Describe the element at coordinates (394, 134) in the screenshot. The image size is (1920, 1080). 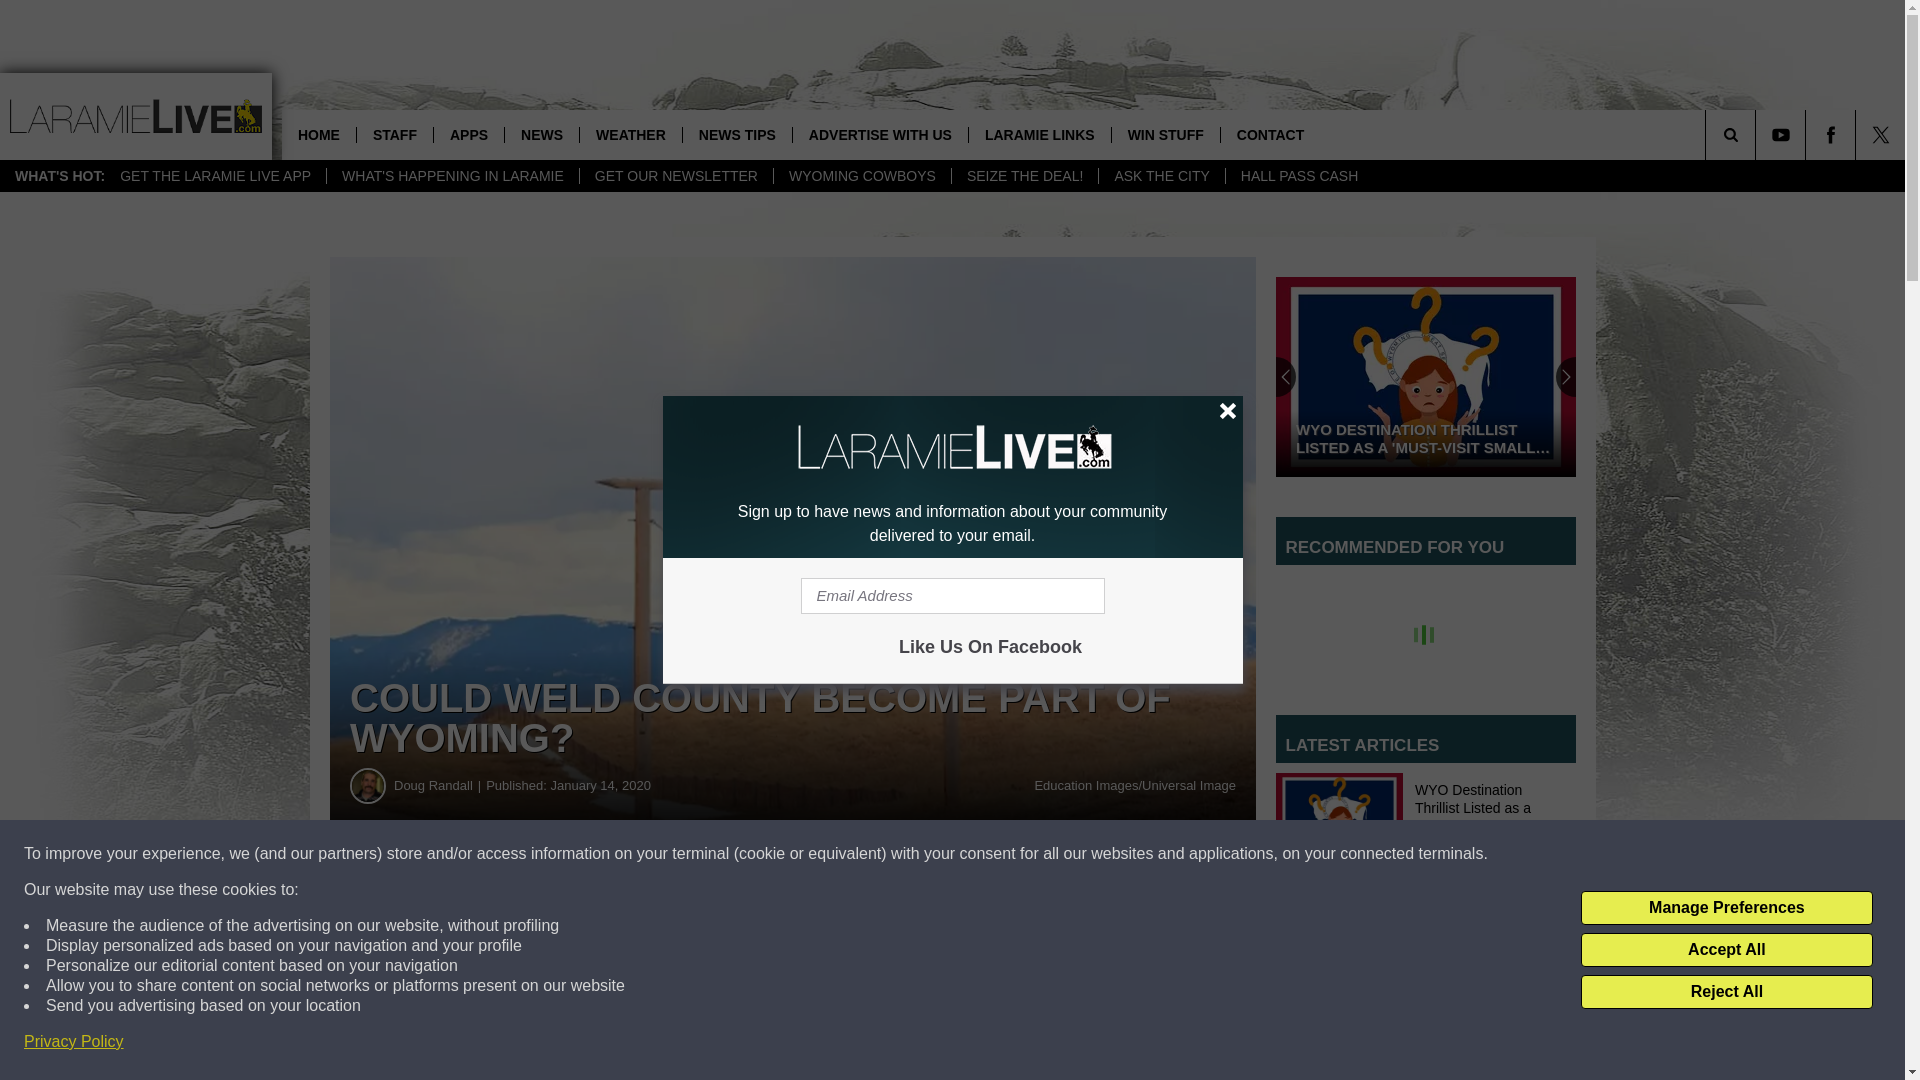
I see `STAFF` at that location.